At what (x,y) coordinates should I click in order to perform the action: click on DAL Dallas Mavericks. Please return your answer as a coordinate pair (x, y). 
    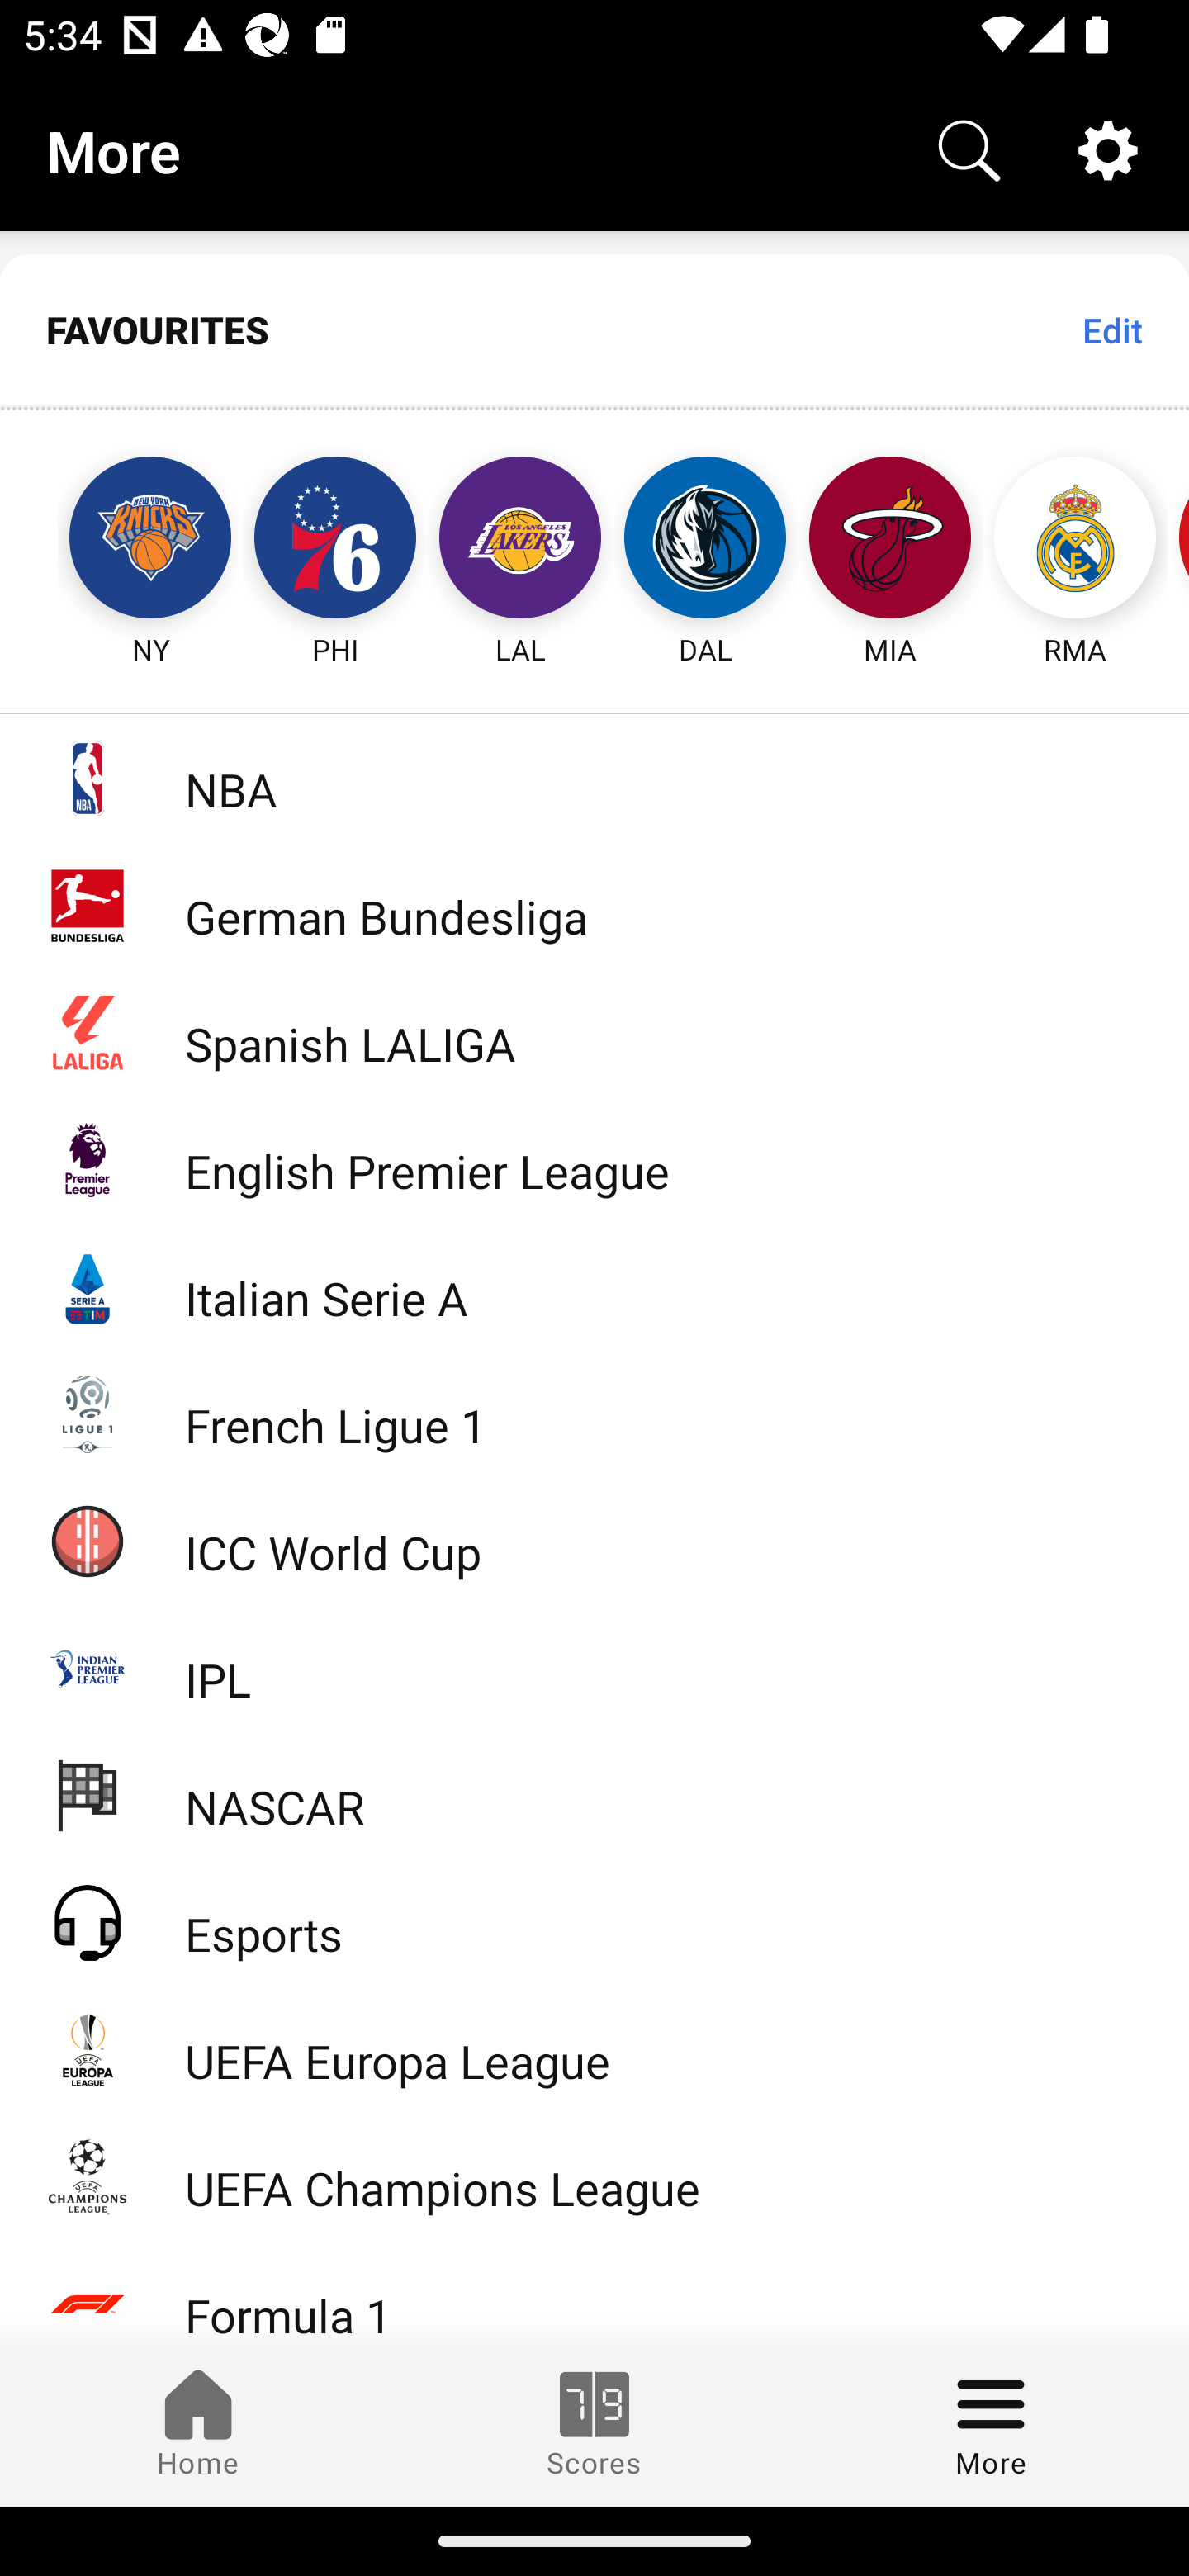
    Looking at the image, I should click on (705, 540).